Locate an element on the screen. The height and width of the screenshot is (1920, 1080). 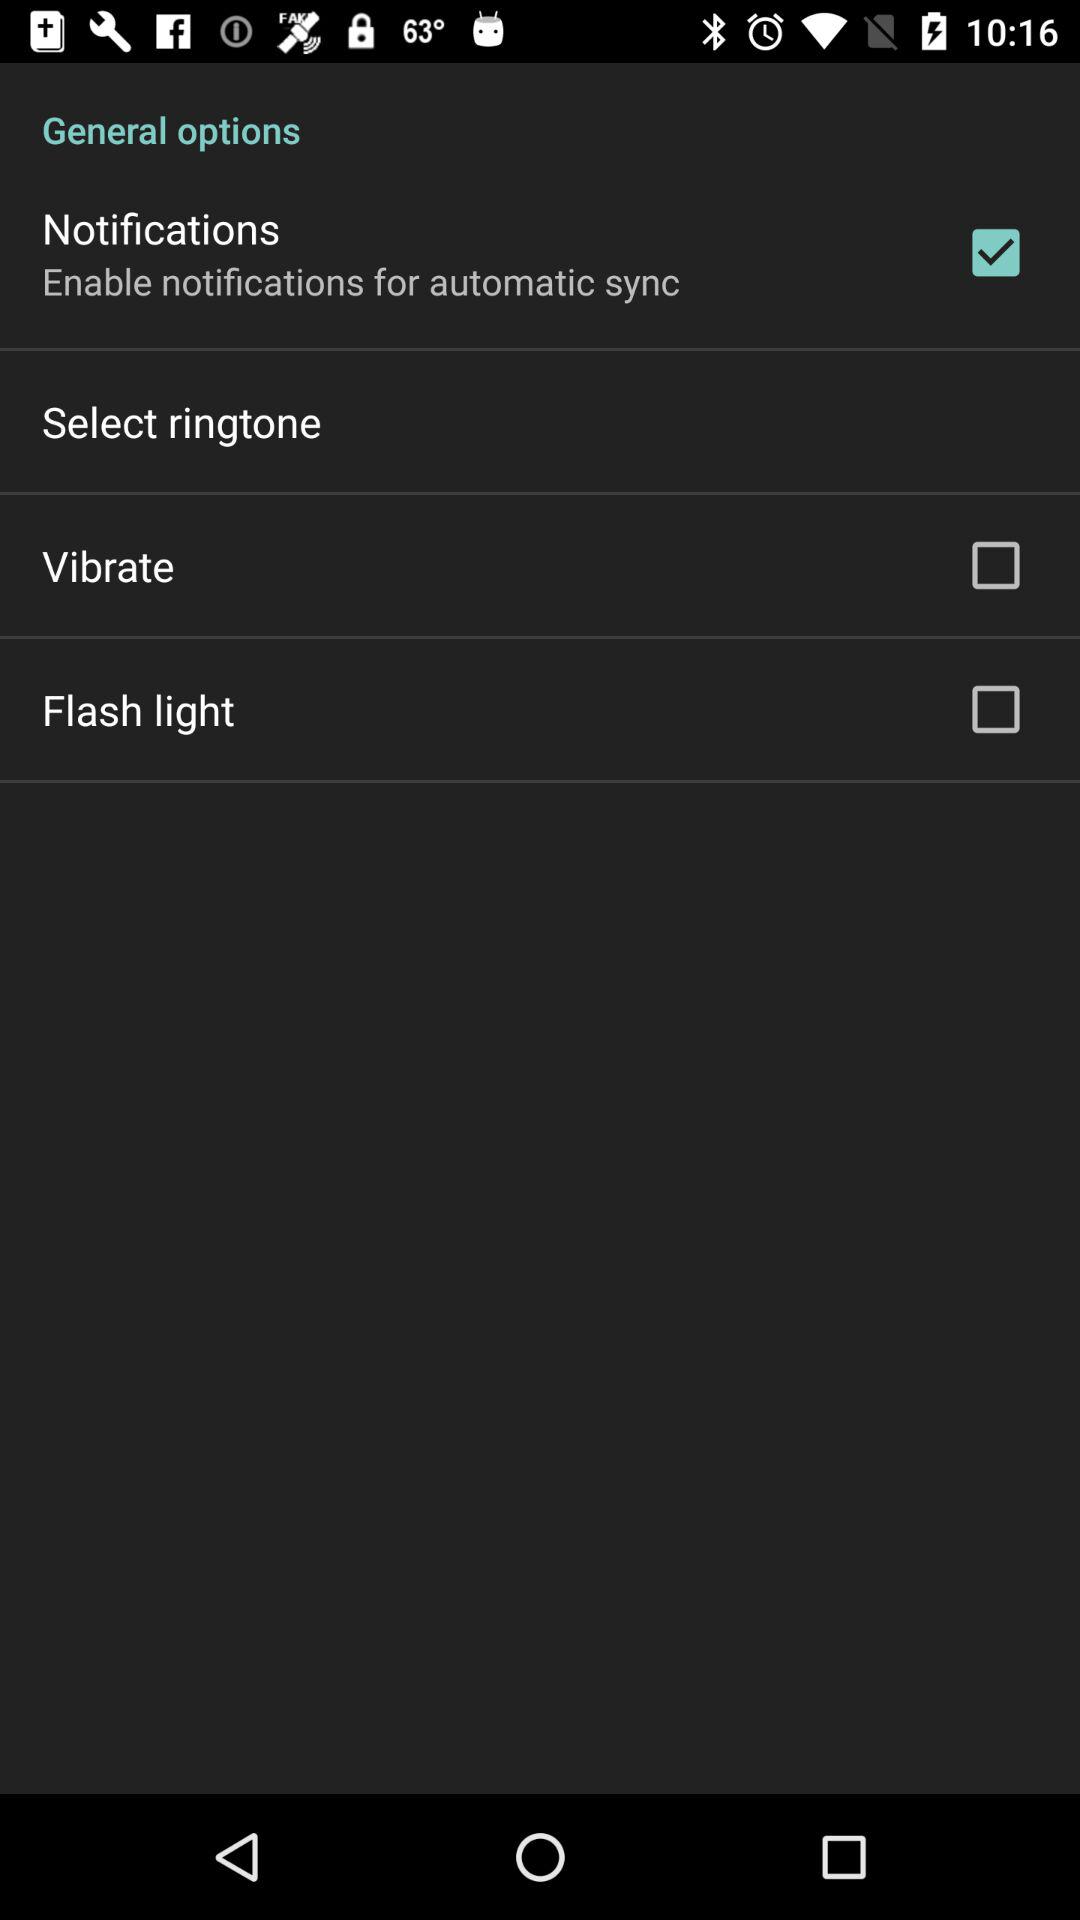
click vibrate is located at coordinates (108, 564).